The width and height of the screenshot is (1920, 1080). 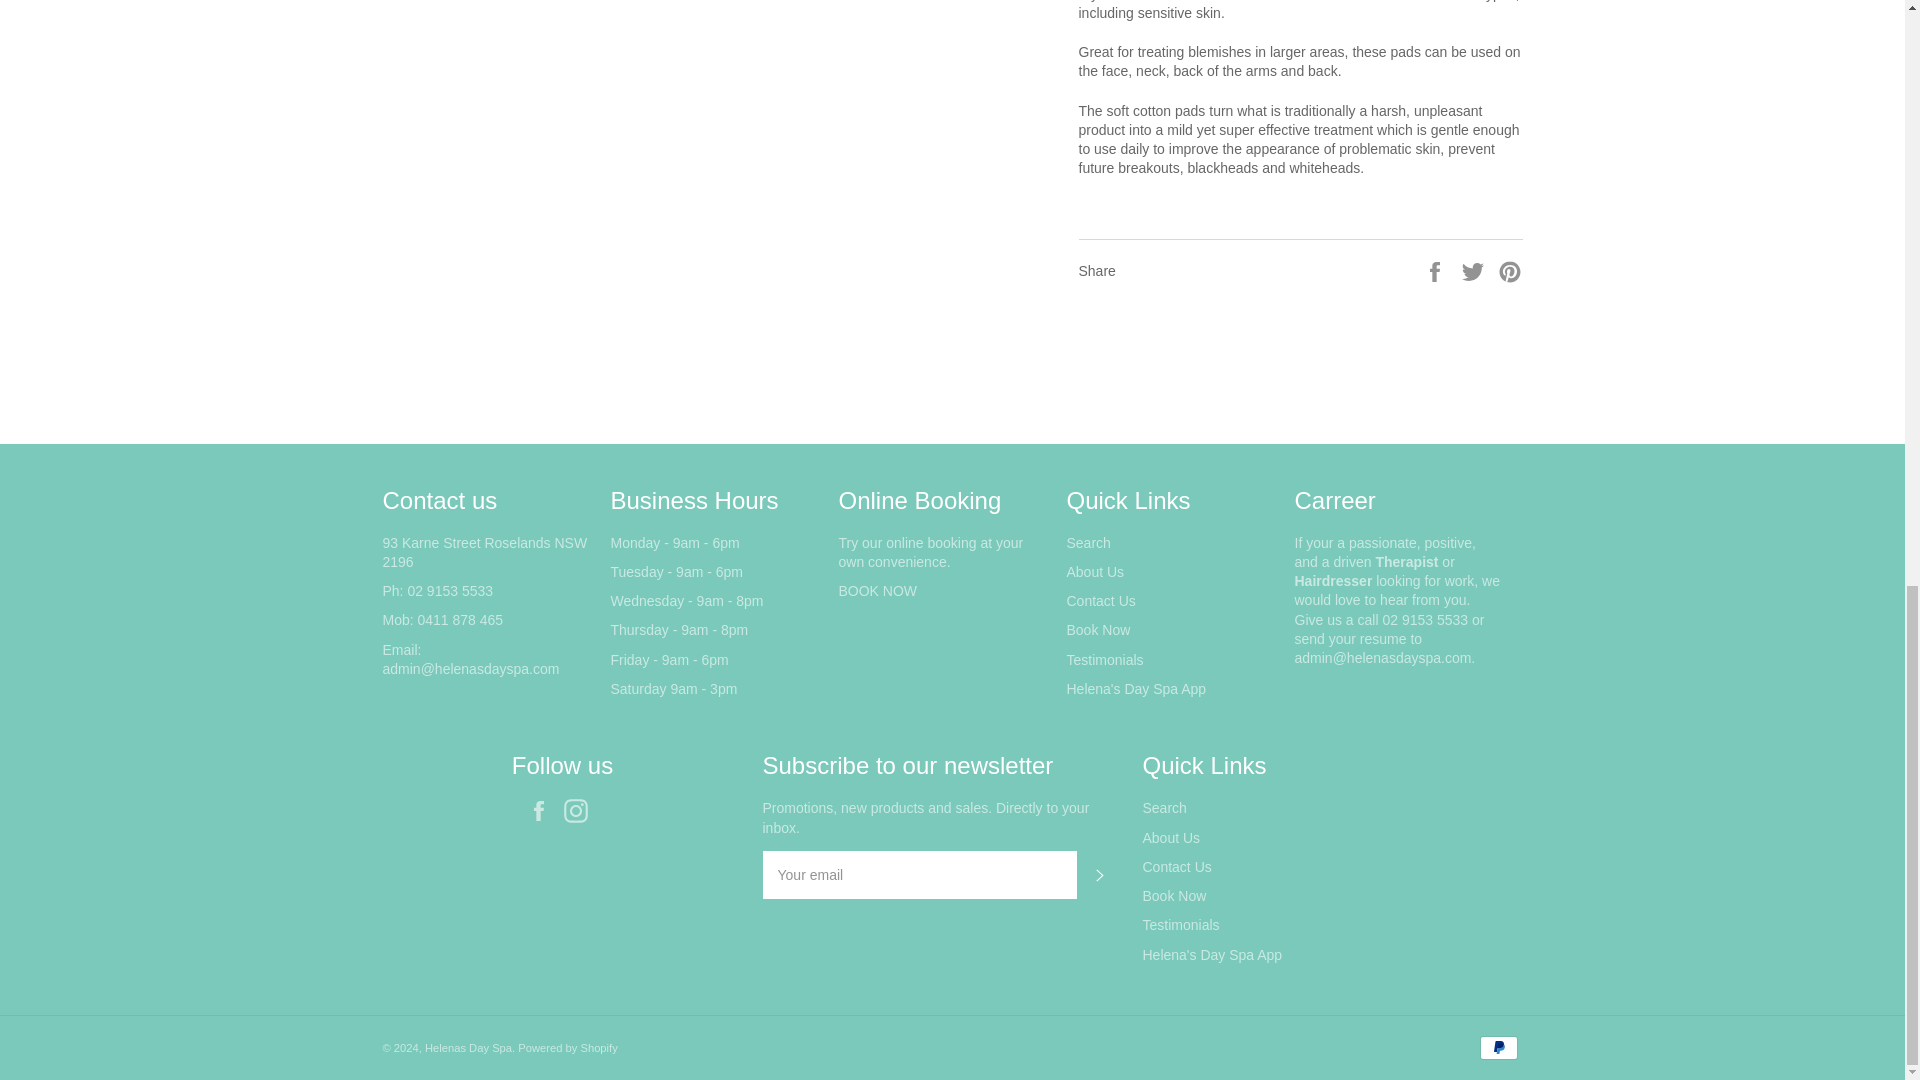 I want to click on Share on Facebook, so click(x=1436, y=270).